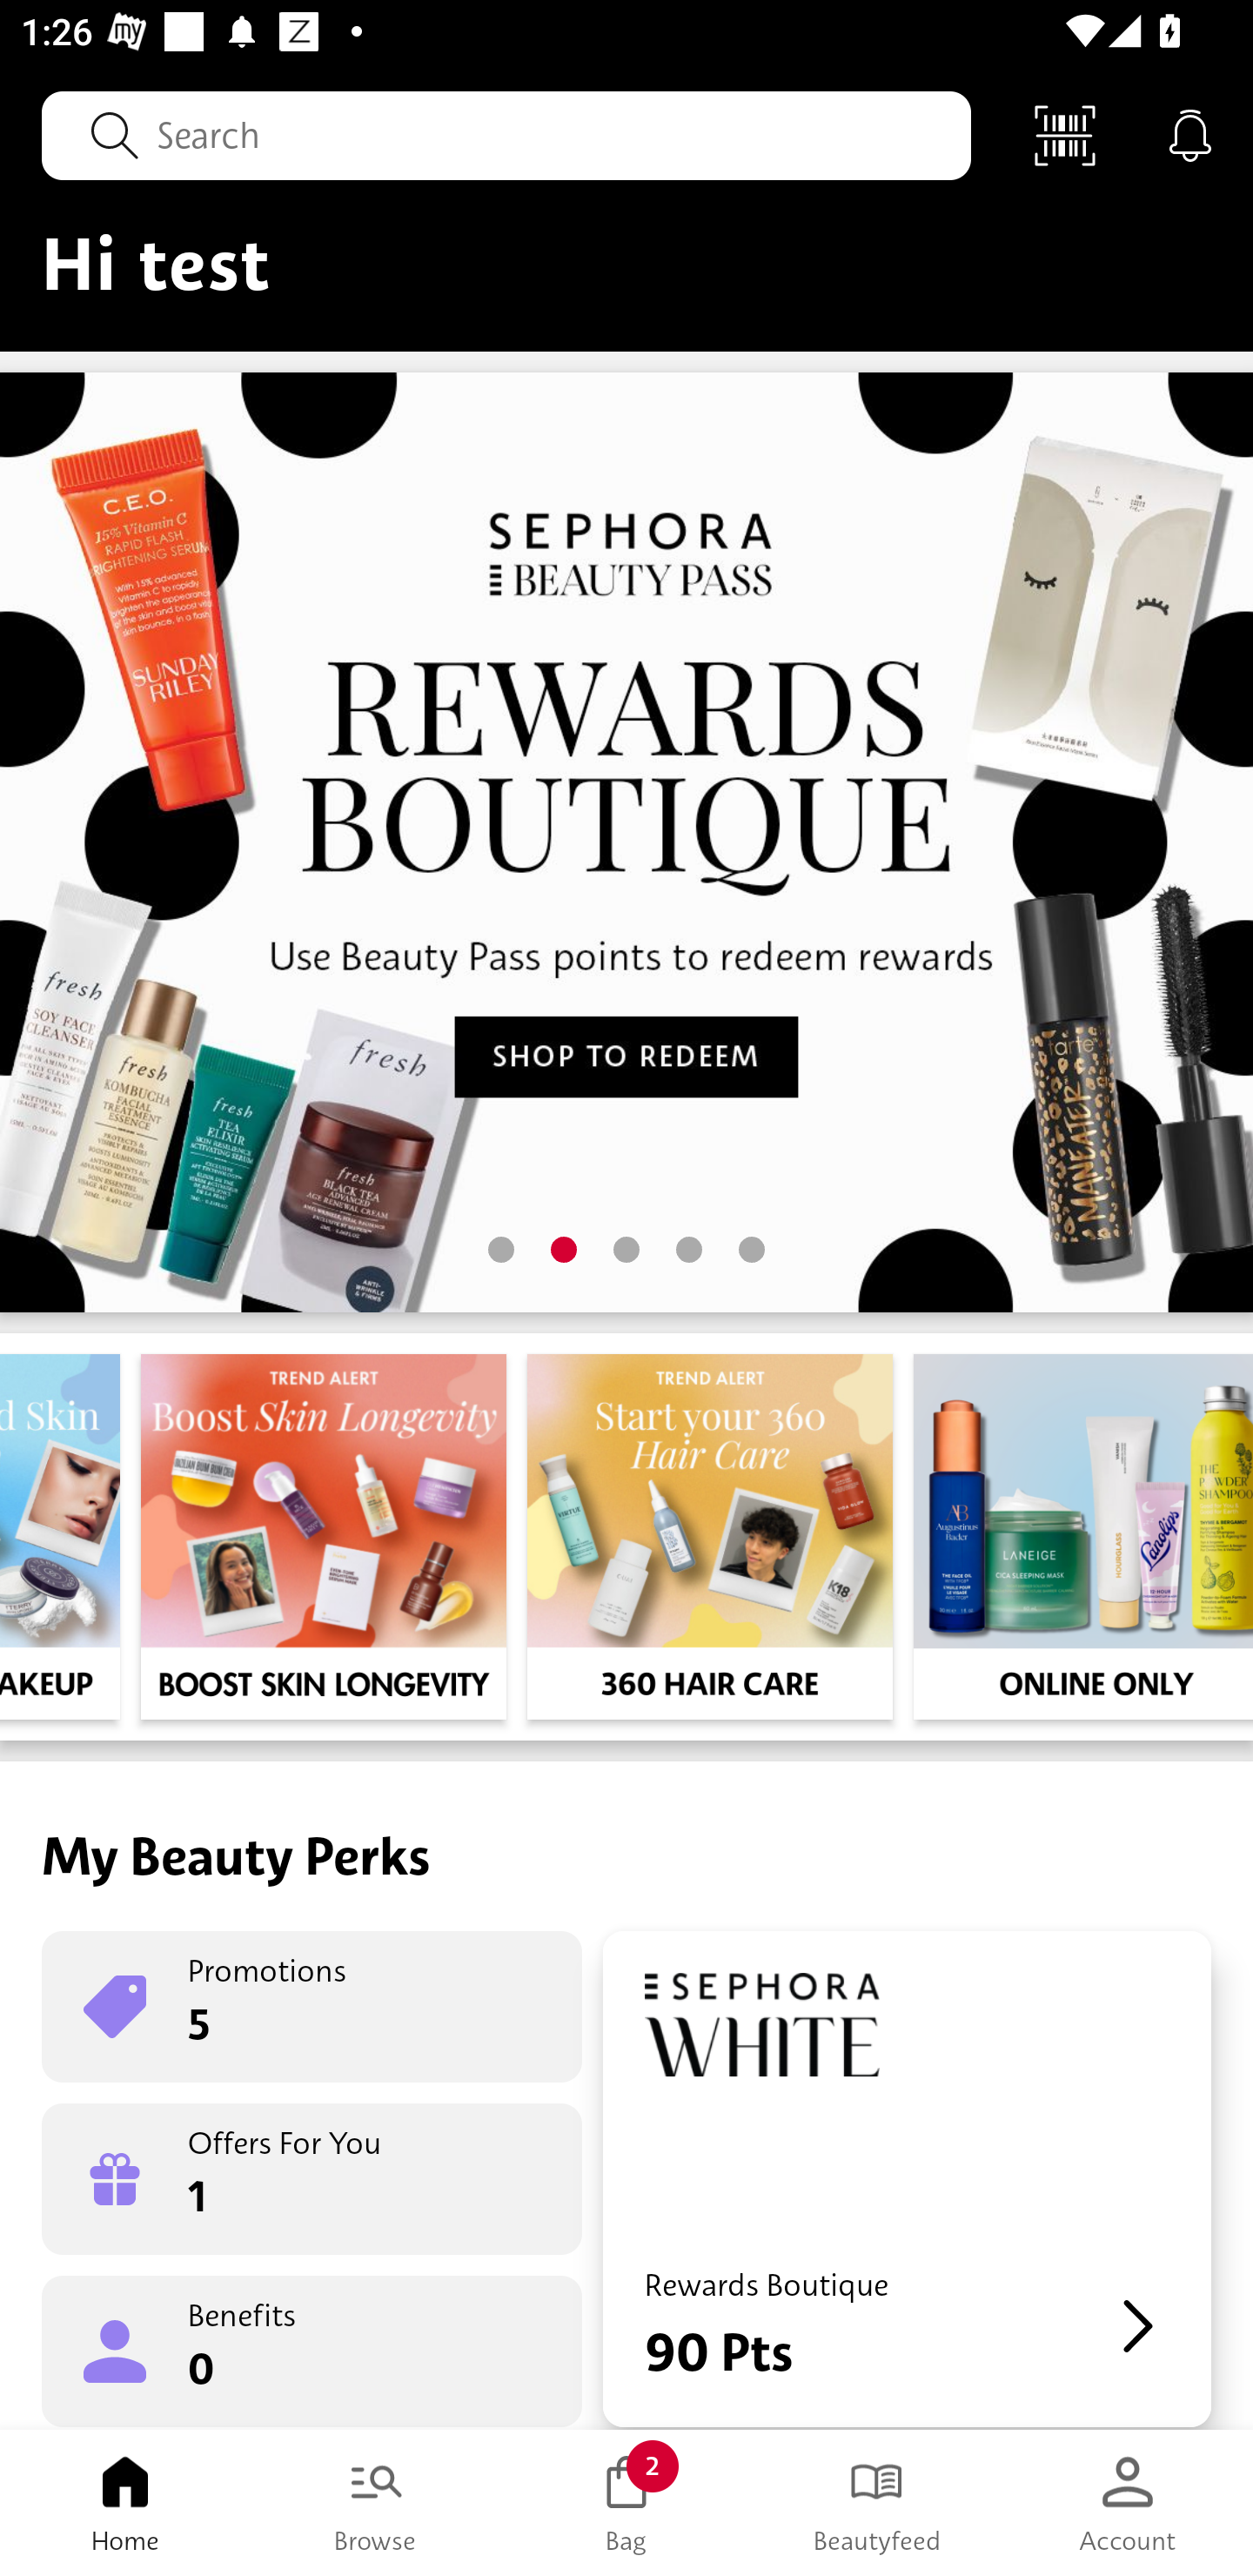 The height and width of the screenshot is (2576, 1253). Describe the element at coordinates (1190, 134) in the screenshot. I see `Notifications` at that location.